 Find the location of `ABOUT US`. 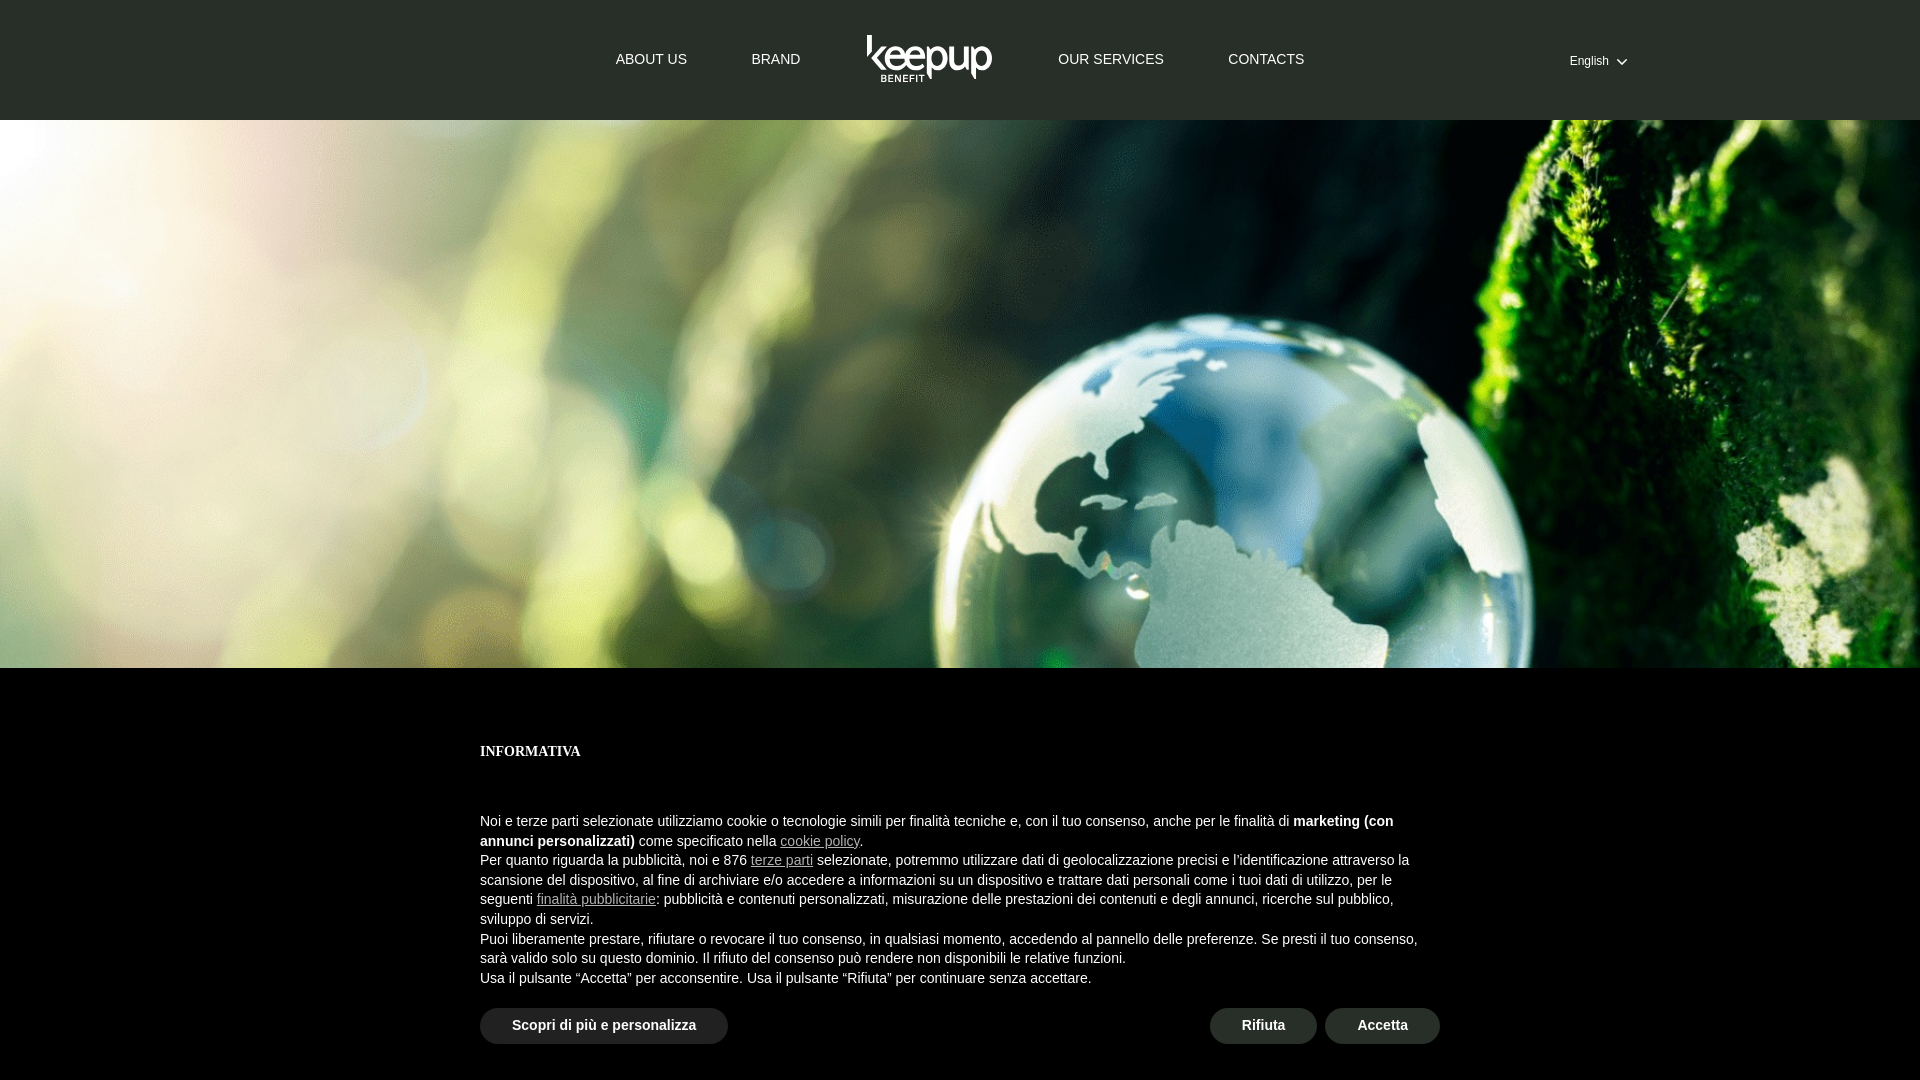

ABOUT US is located at coordinates (652, 58).